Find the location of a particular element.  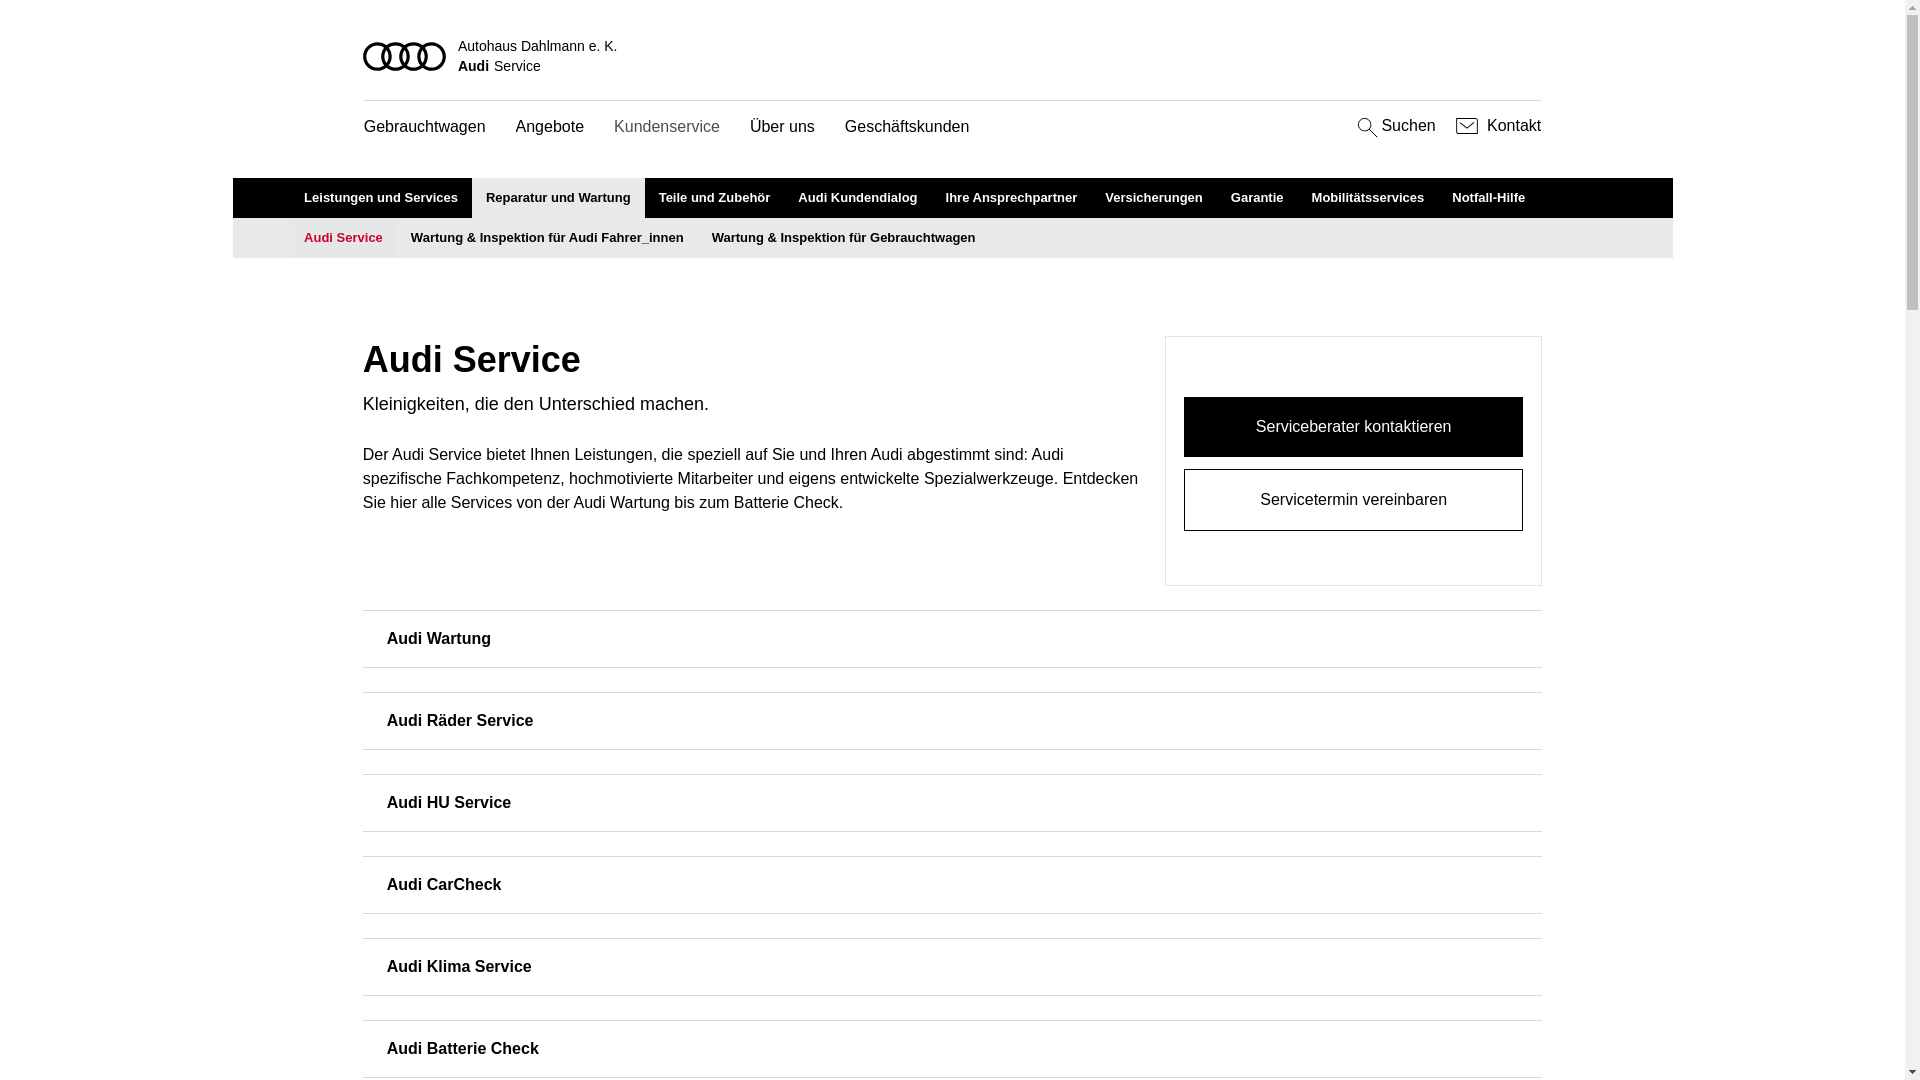

Notfall-Hilfe is located at coordinates (1488, 198).